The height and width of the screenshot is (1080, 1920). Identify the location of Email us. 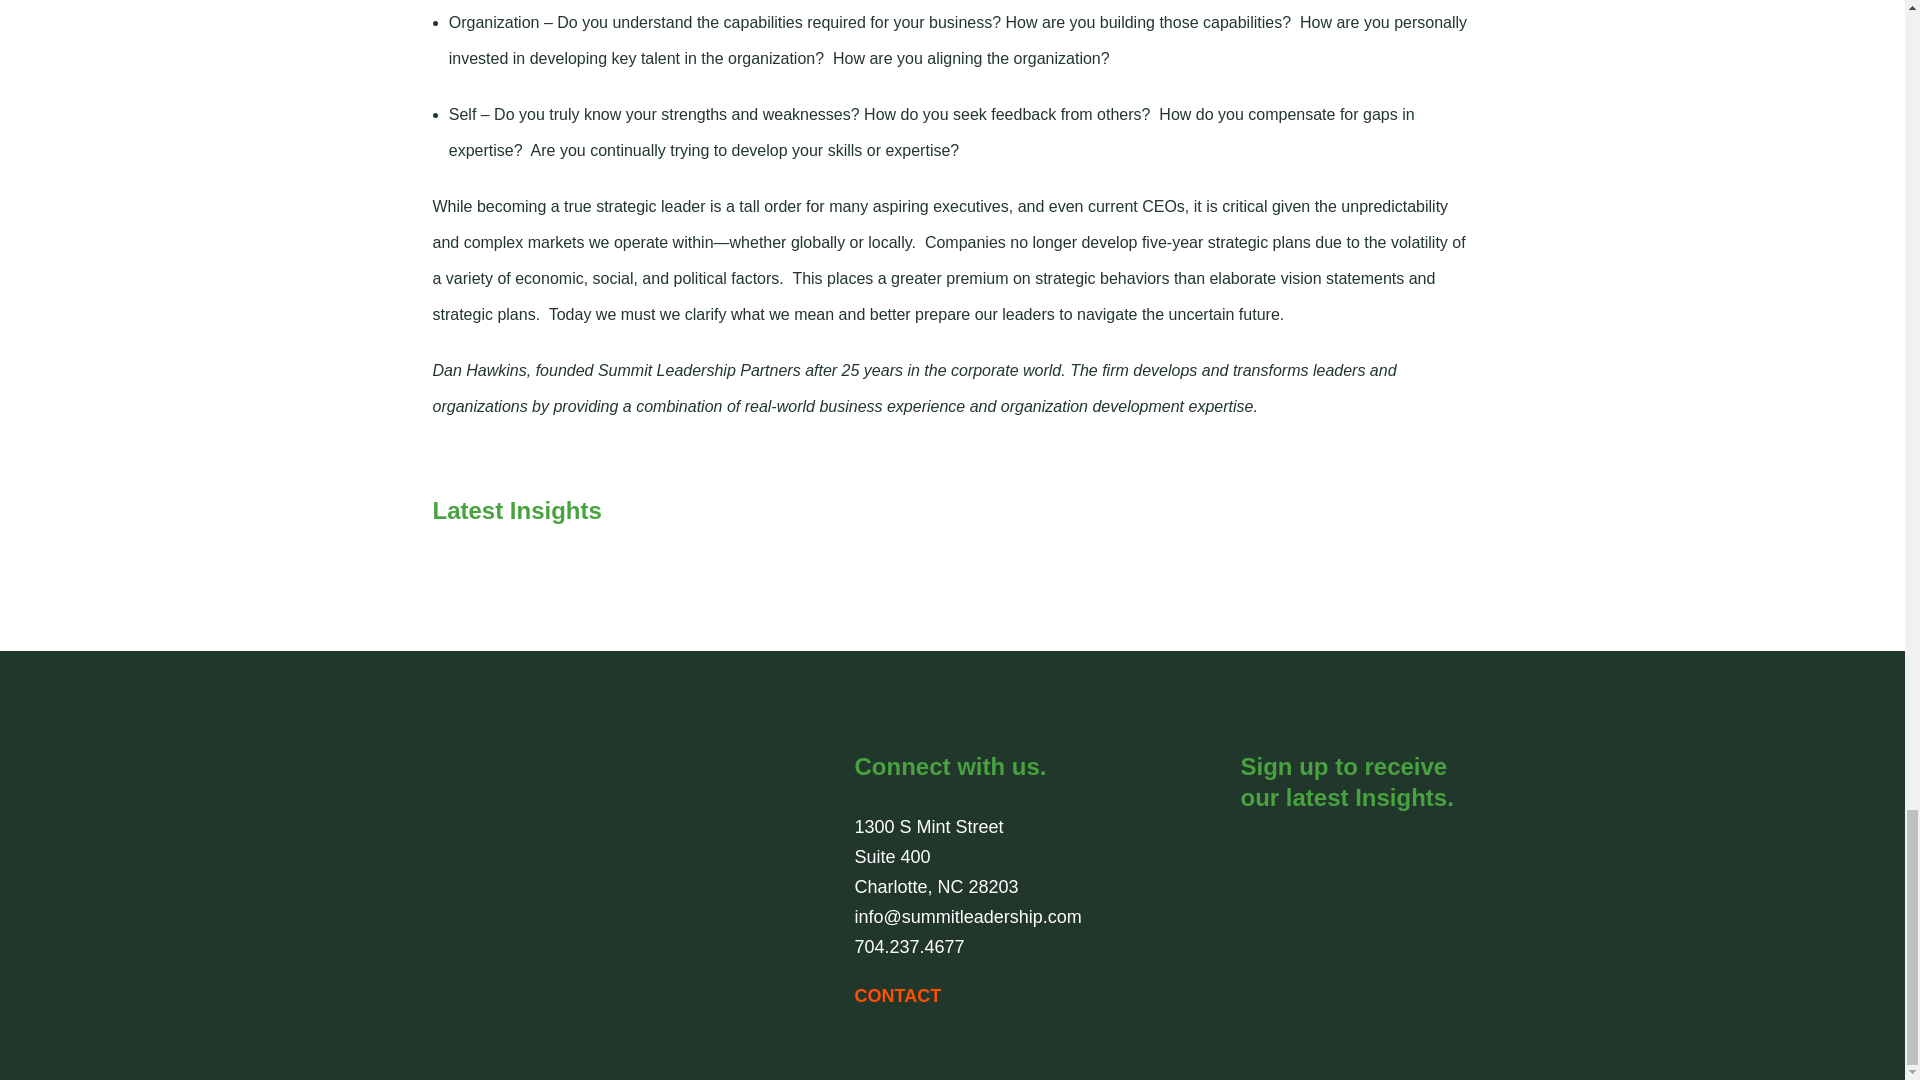
(967, 916).